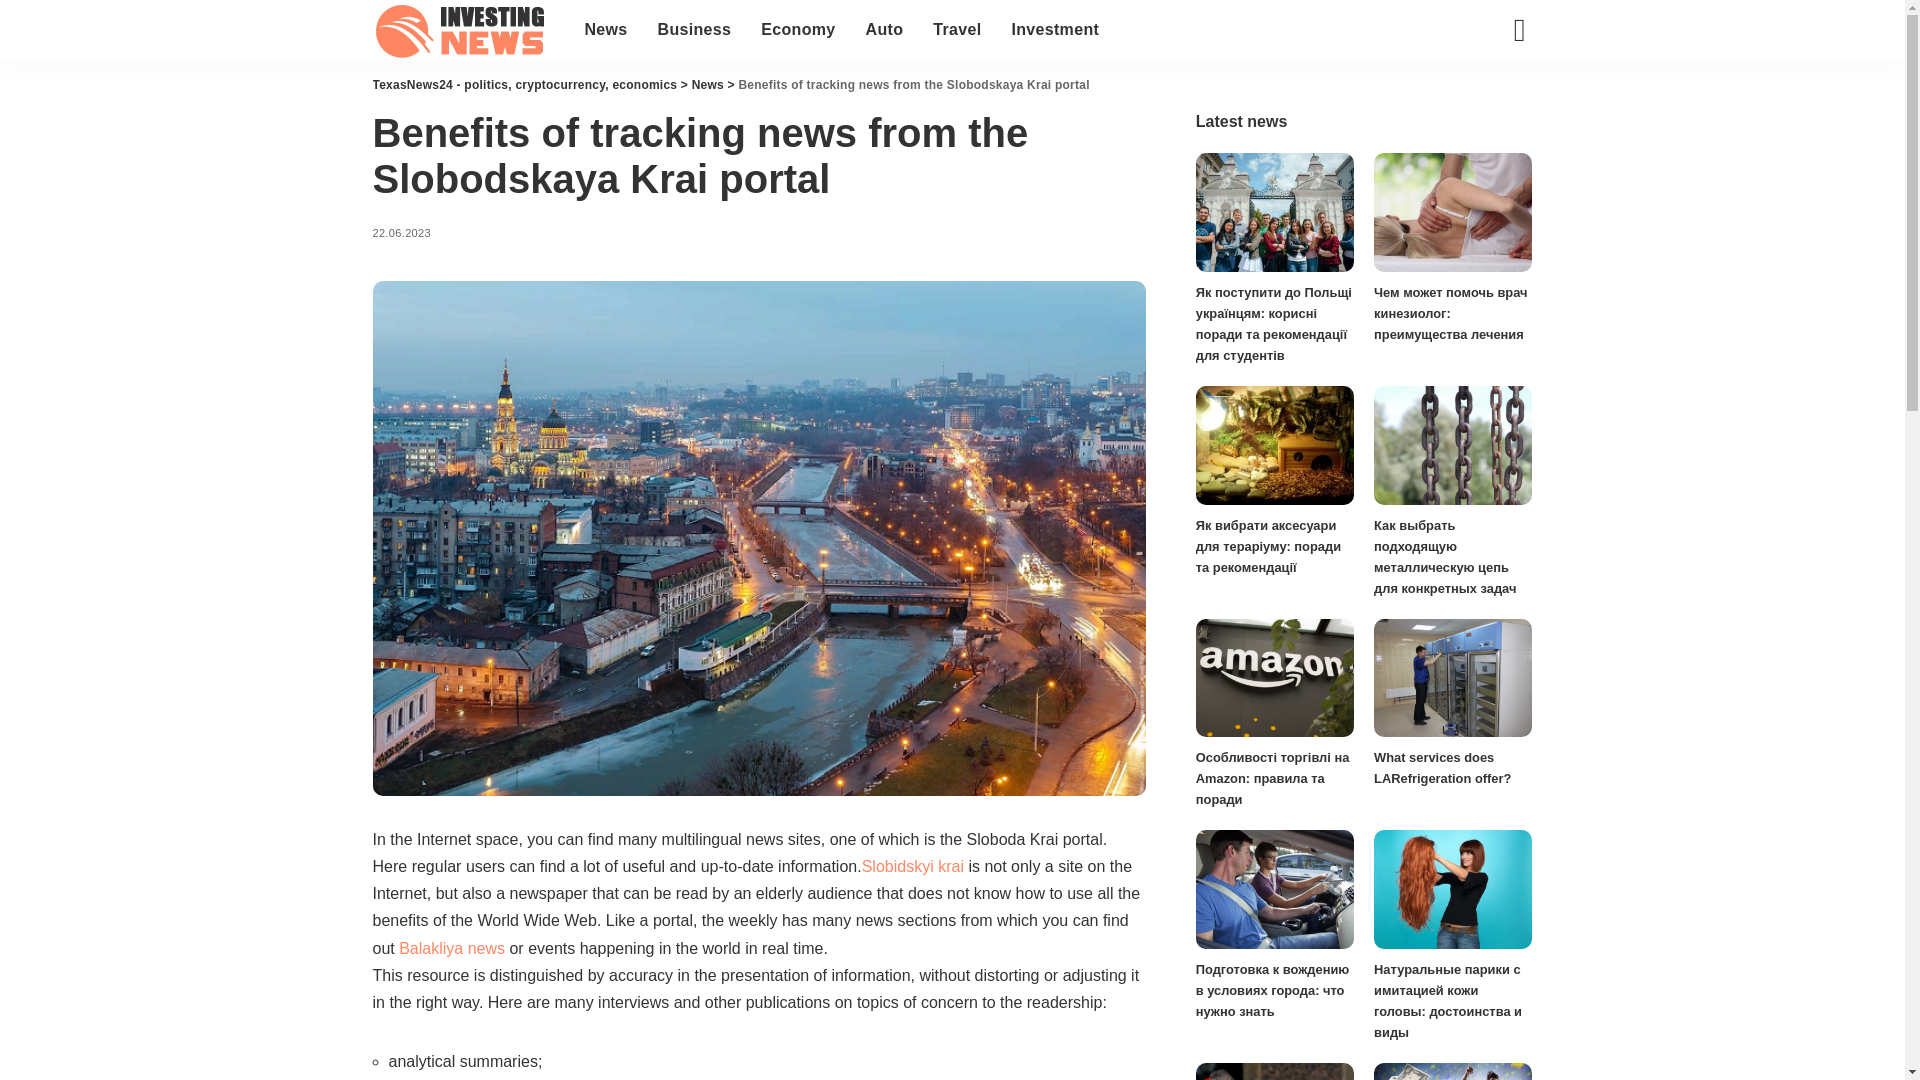 The height and width of the screenshot is (1080, 1920). What do you see at coordinates (798, 30) in the screenshot?
I see `Economy` at bounding box center [798, 30].